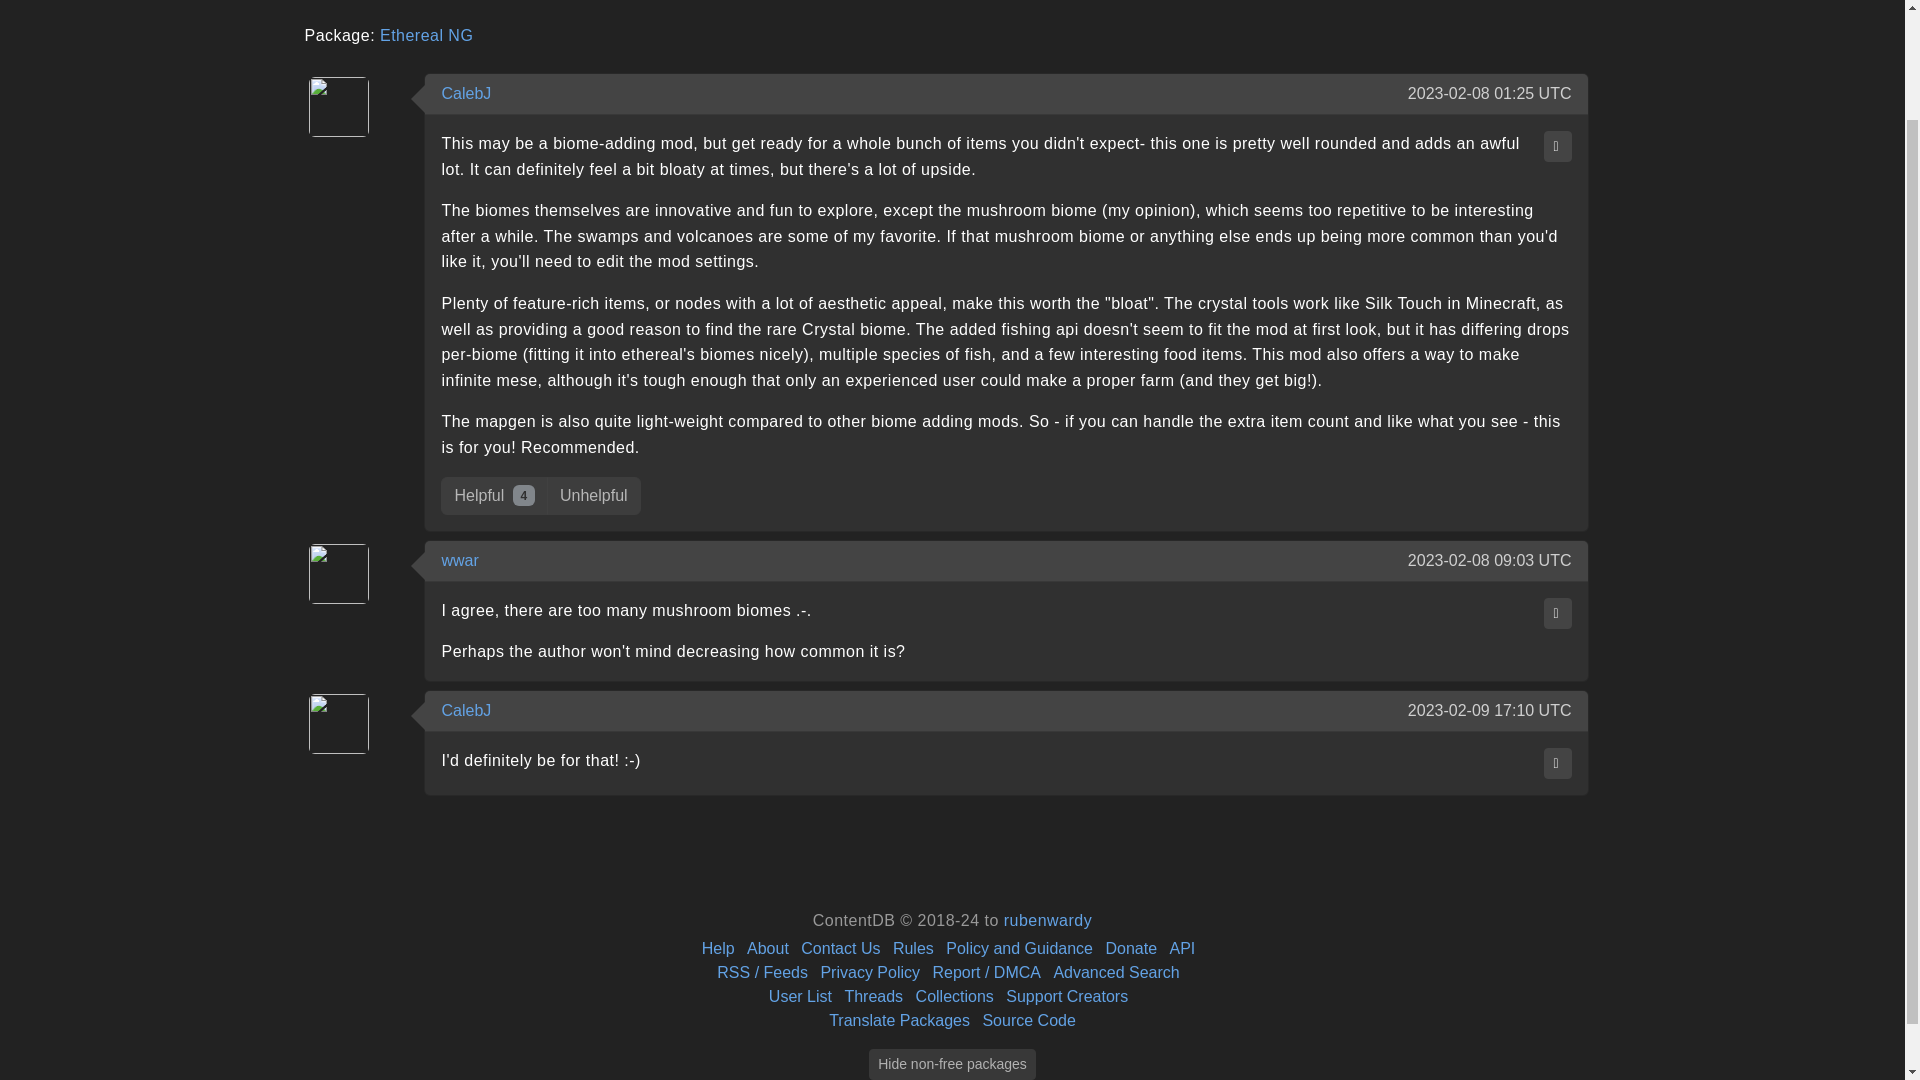  What do you see at coordinates (460, 560) in the screenshot?
I see `wwar` at bounding box center [460, 560].